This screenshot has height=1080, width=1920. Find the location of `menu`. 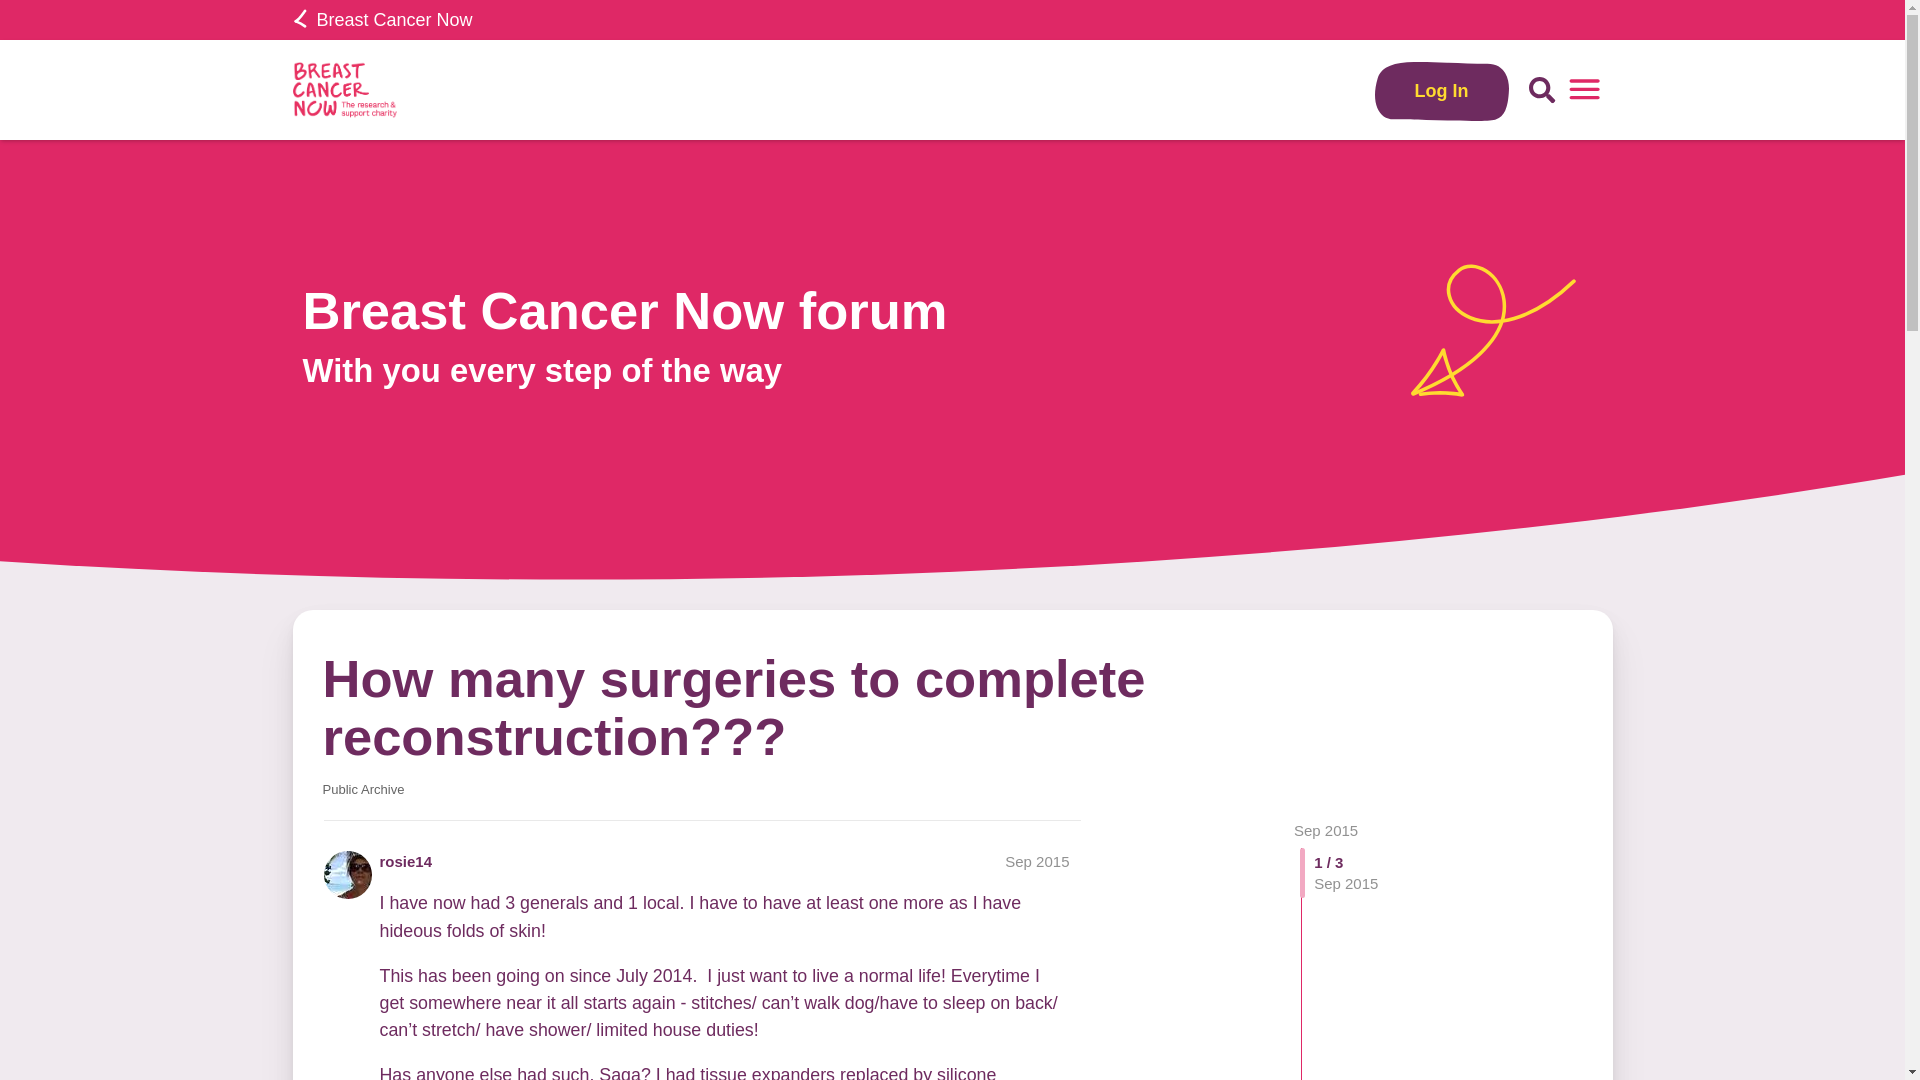

menu is located at coordinates (1584, 90).